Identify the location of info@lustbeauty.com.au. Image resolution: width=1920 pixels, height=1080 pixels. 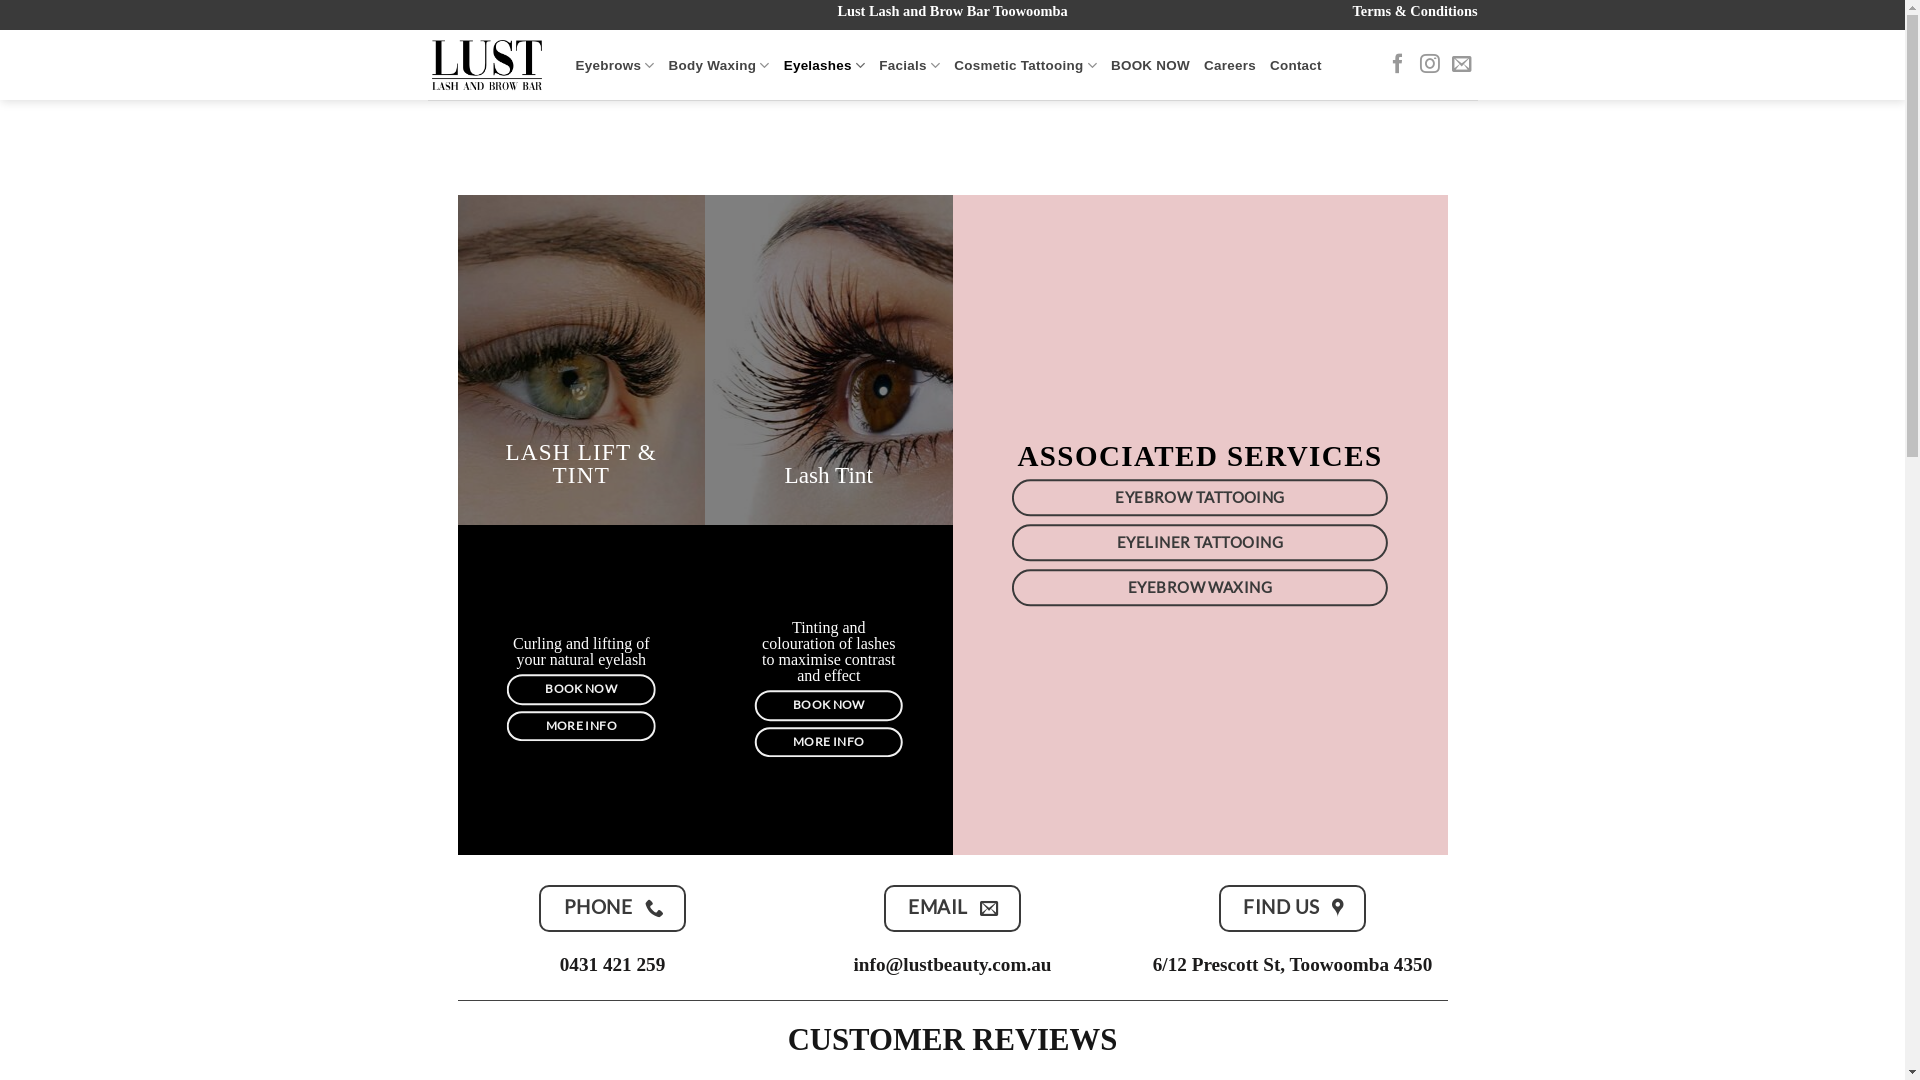
(952, 964).